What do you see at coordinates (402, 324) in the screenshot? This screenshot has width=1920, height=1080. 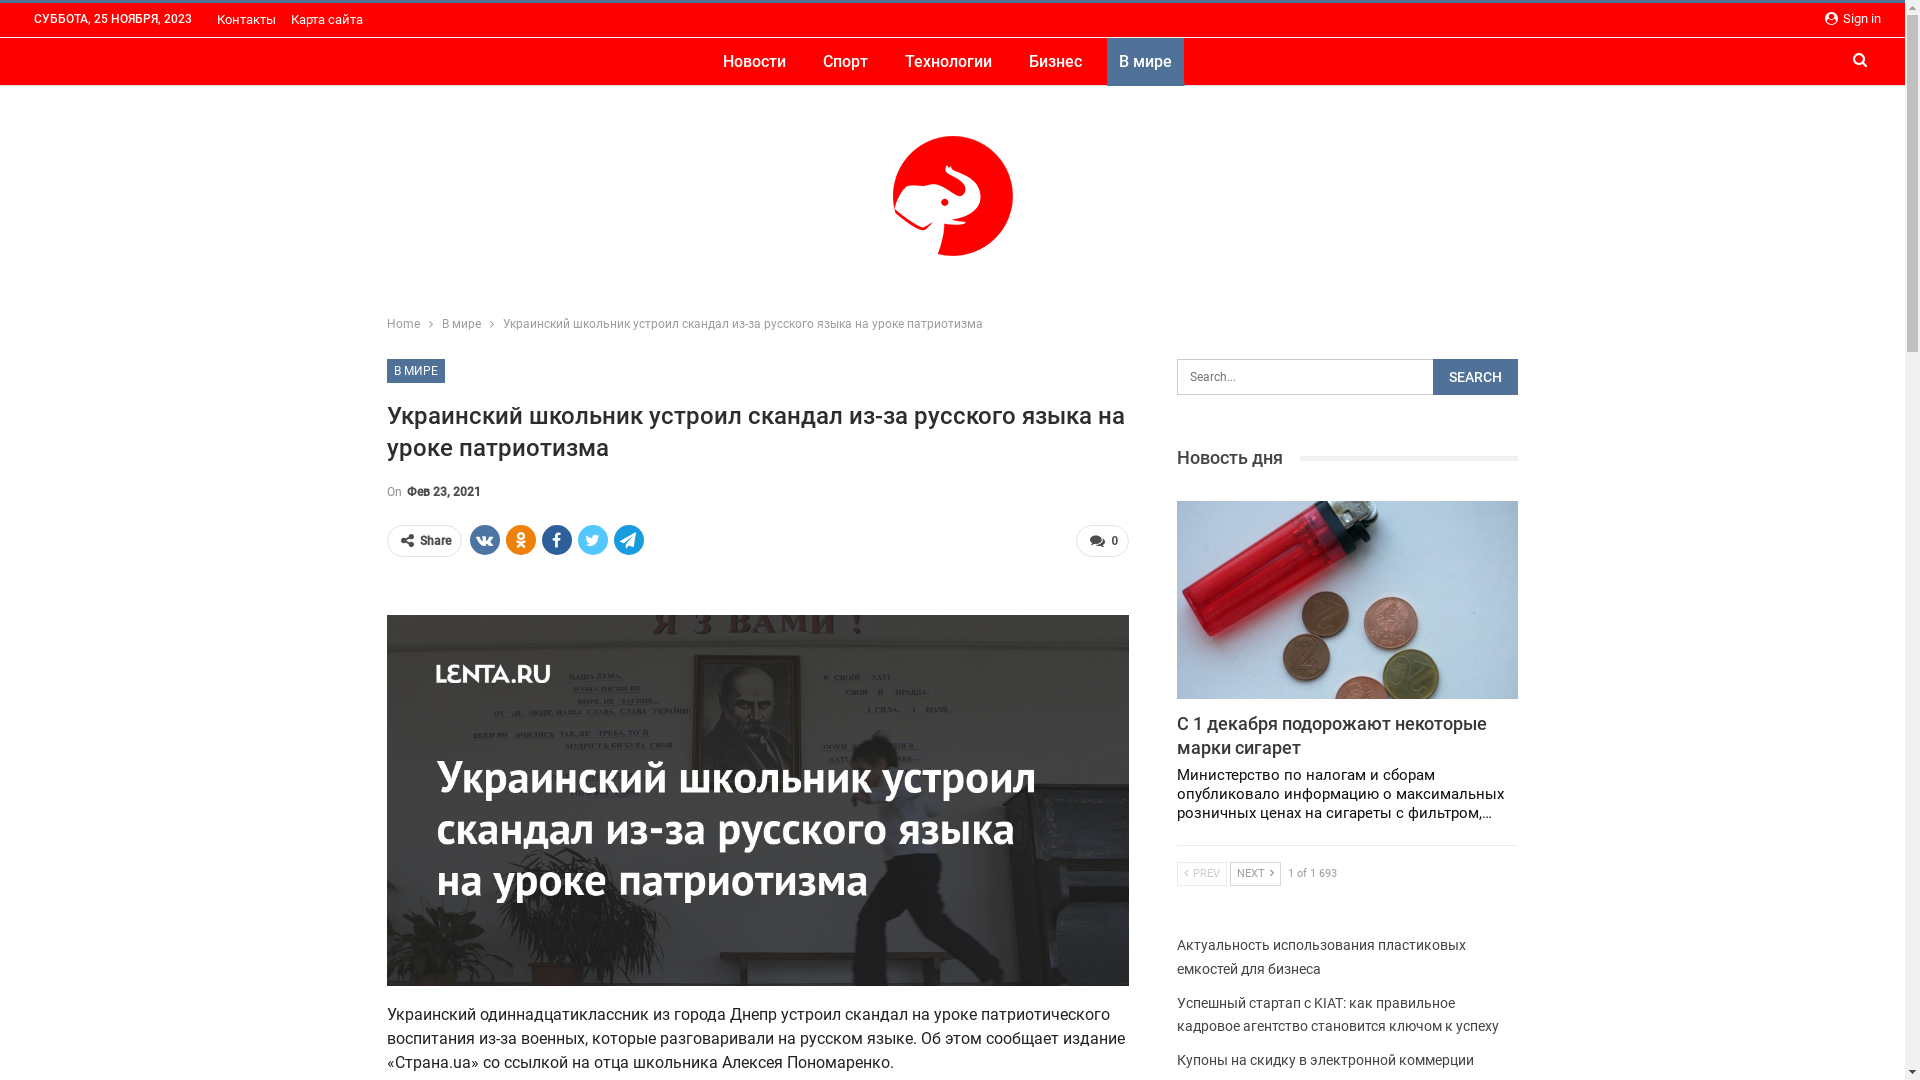 I see `Home` at bounding box center [402, 324].